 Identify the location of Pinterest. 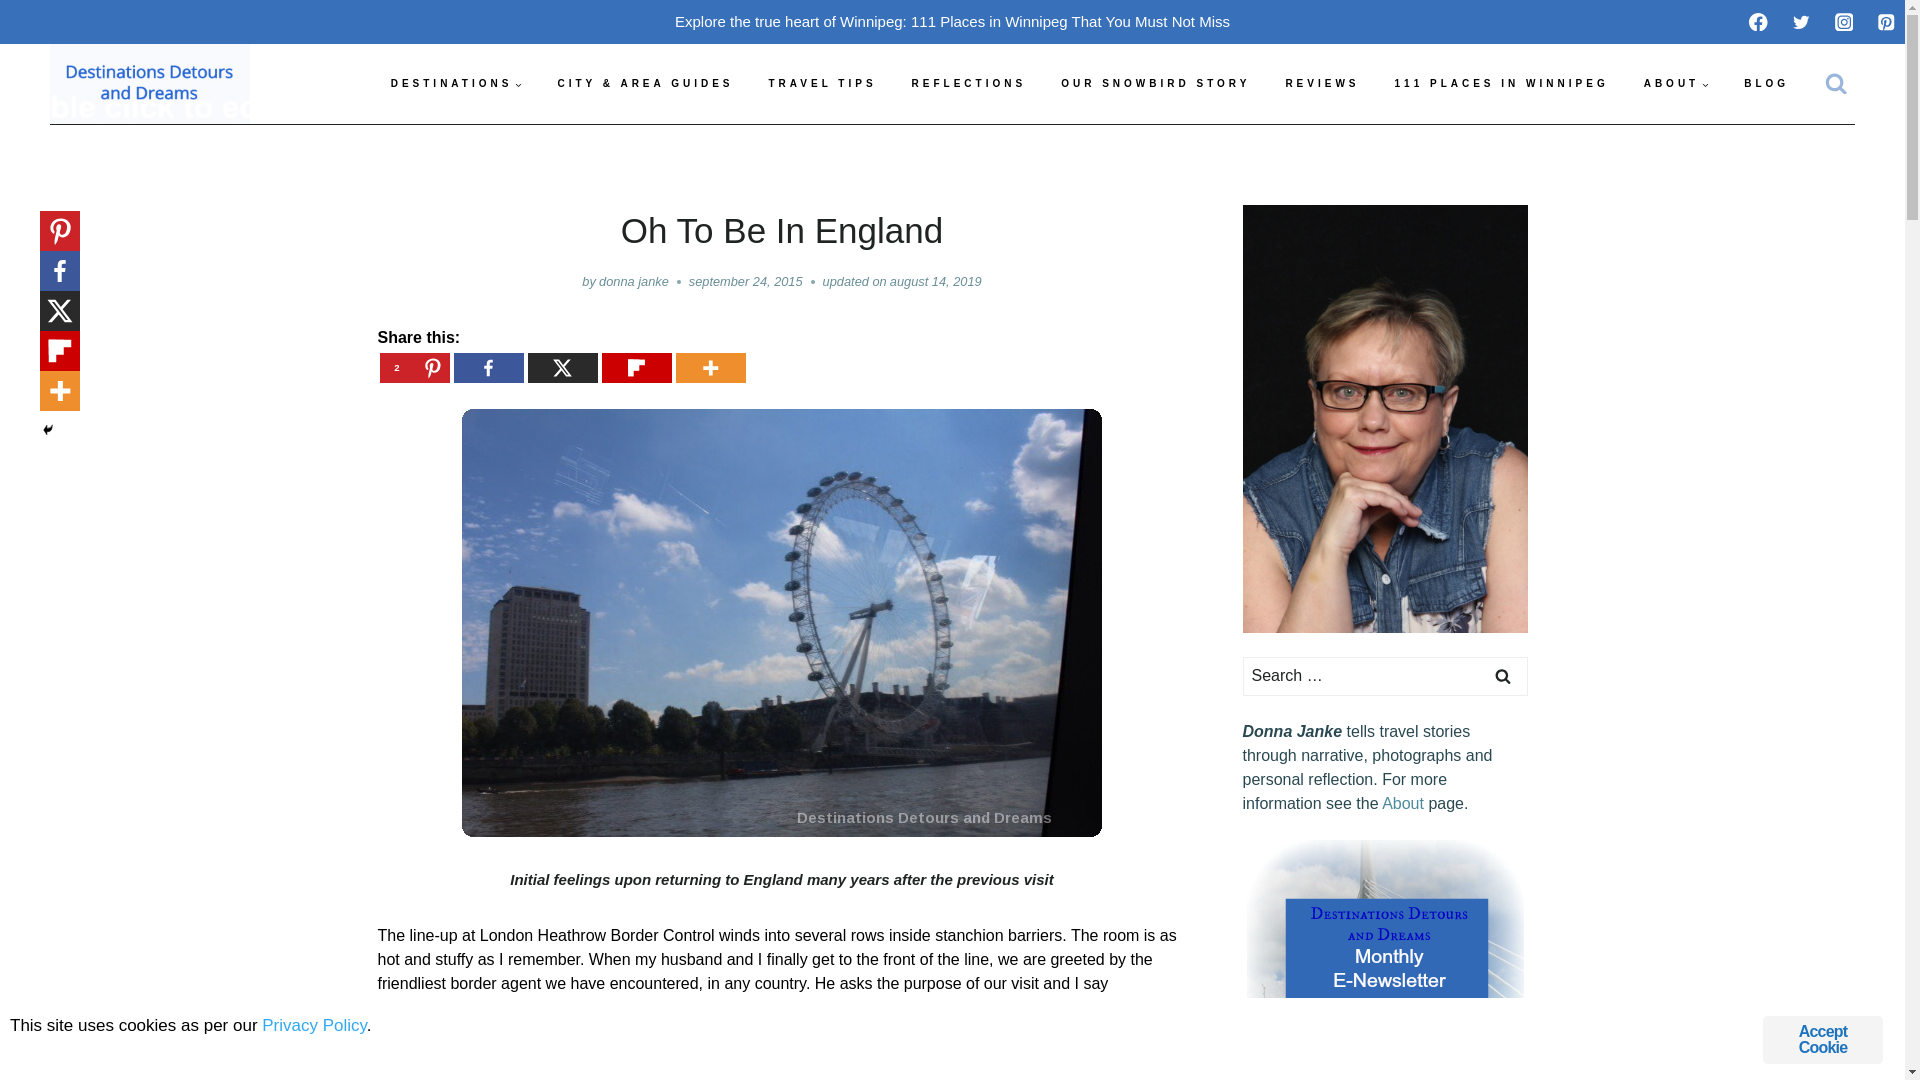
(414, 368).